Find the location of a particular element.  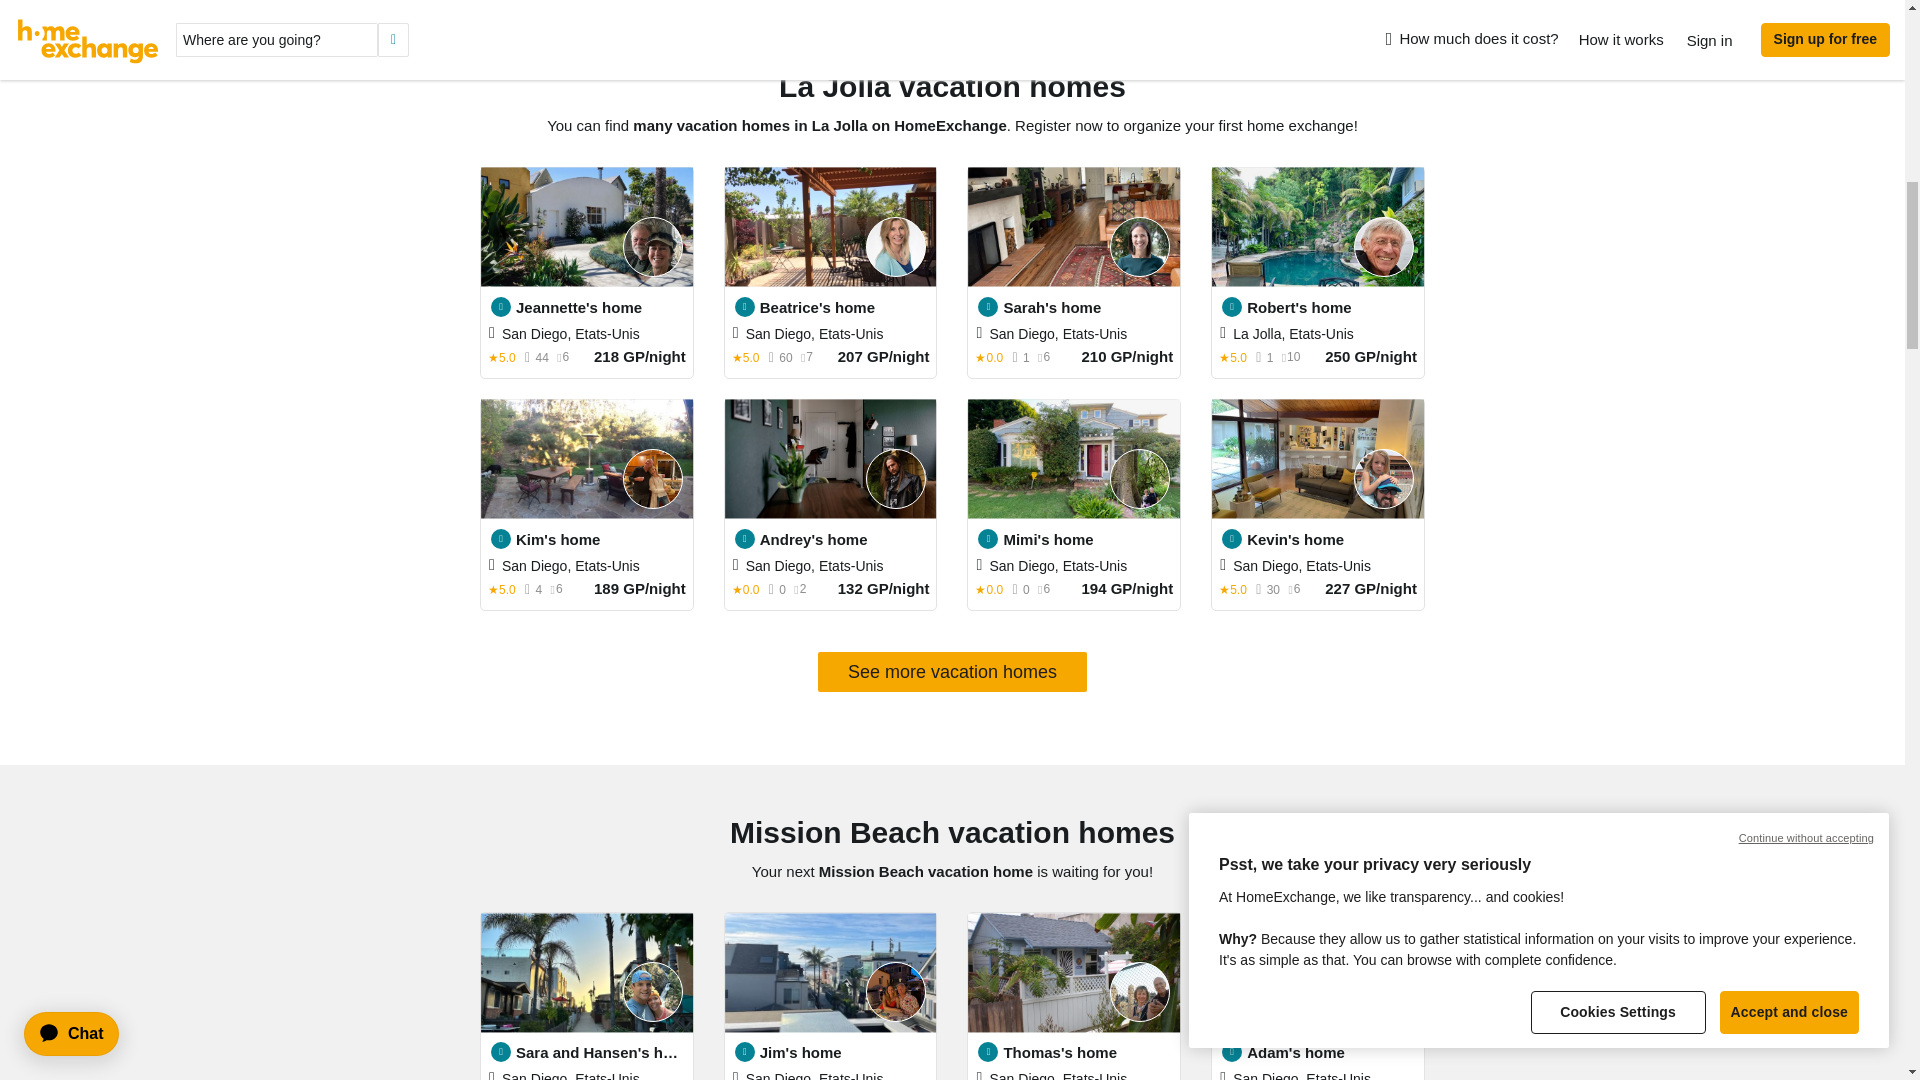

Jeannette's home is located at coordinates (600, 308).